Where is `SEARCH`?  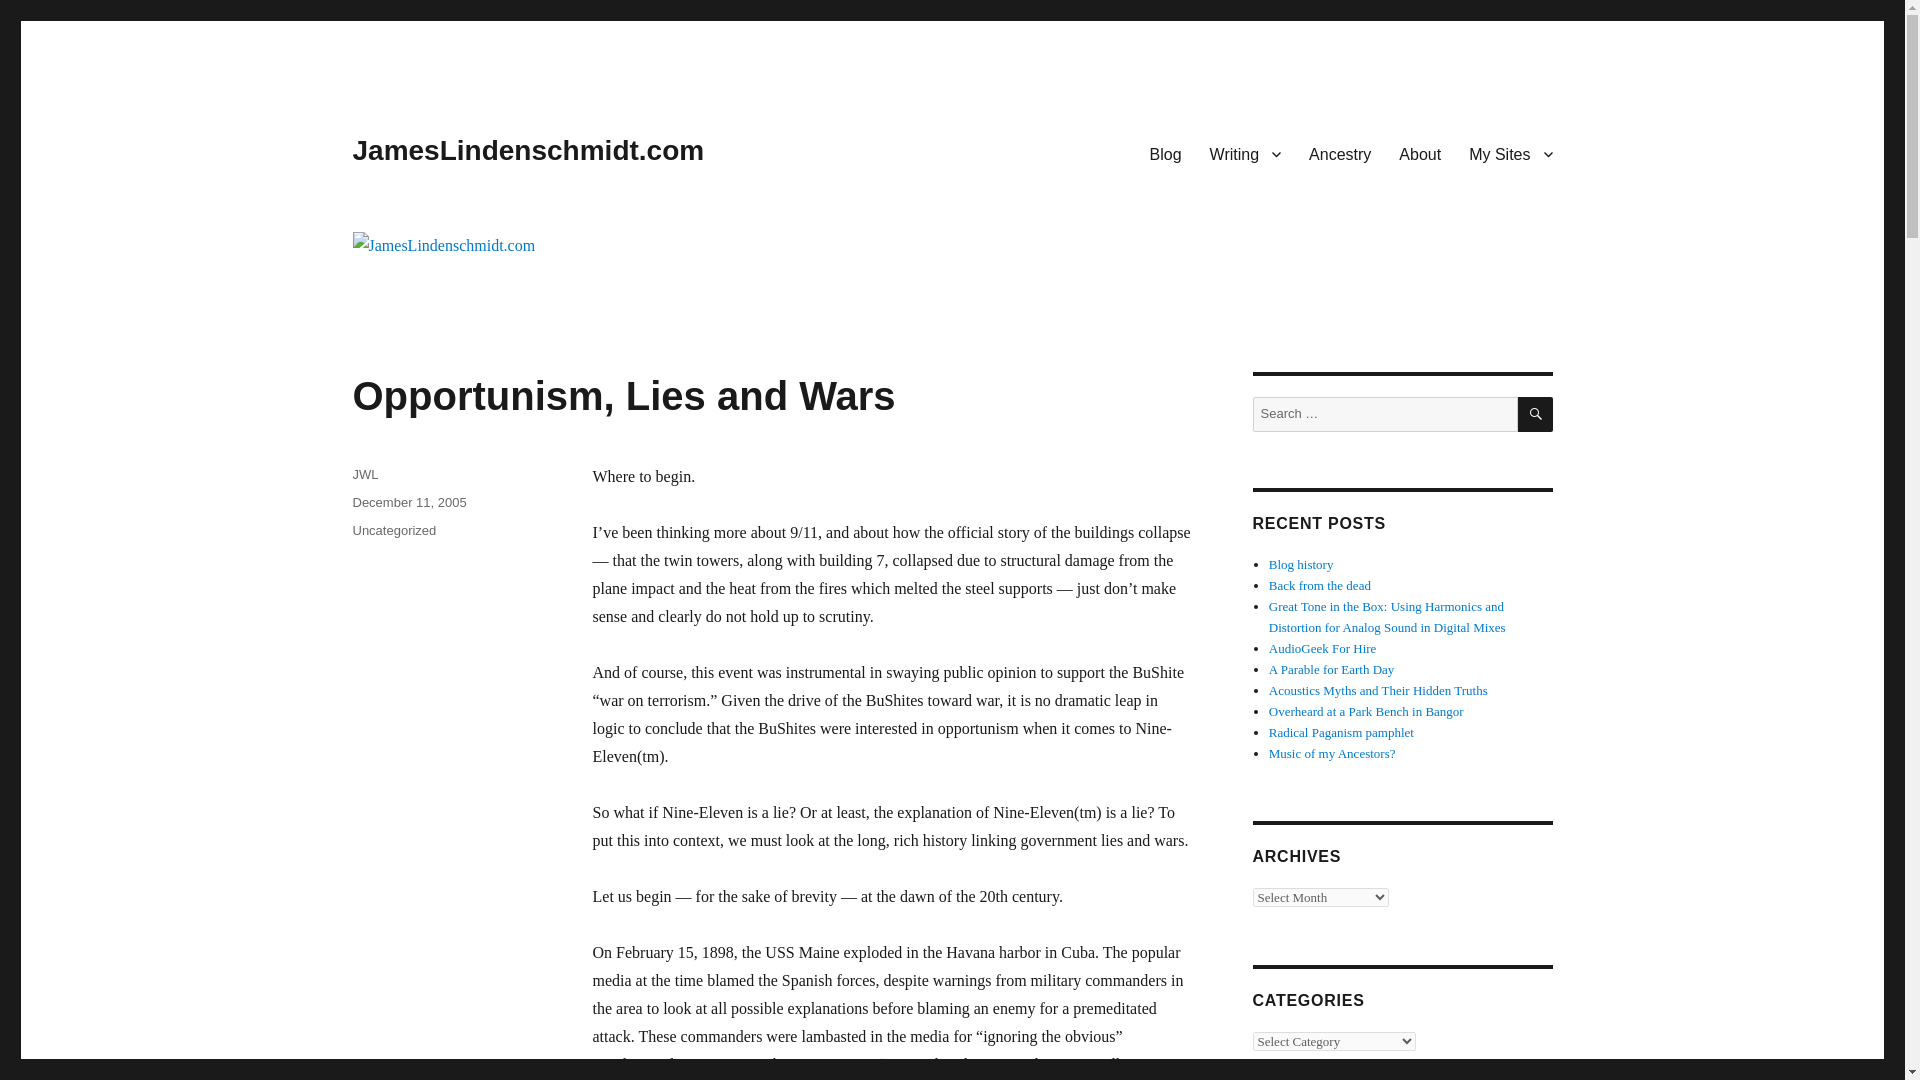 SEARCH is located at coordinates (1536, 414).